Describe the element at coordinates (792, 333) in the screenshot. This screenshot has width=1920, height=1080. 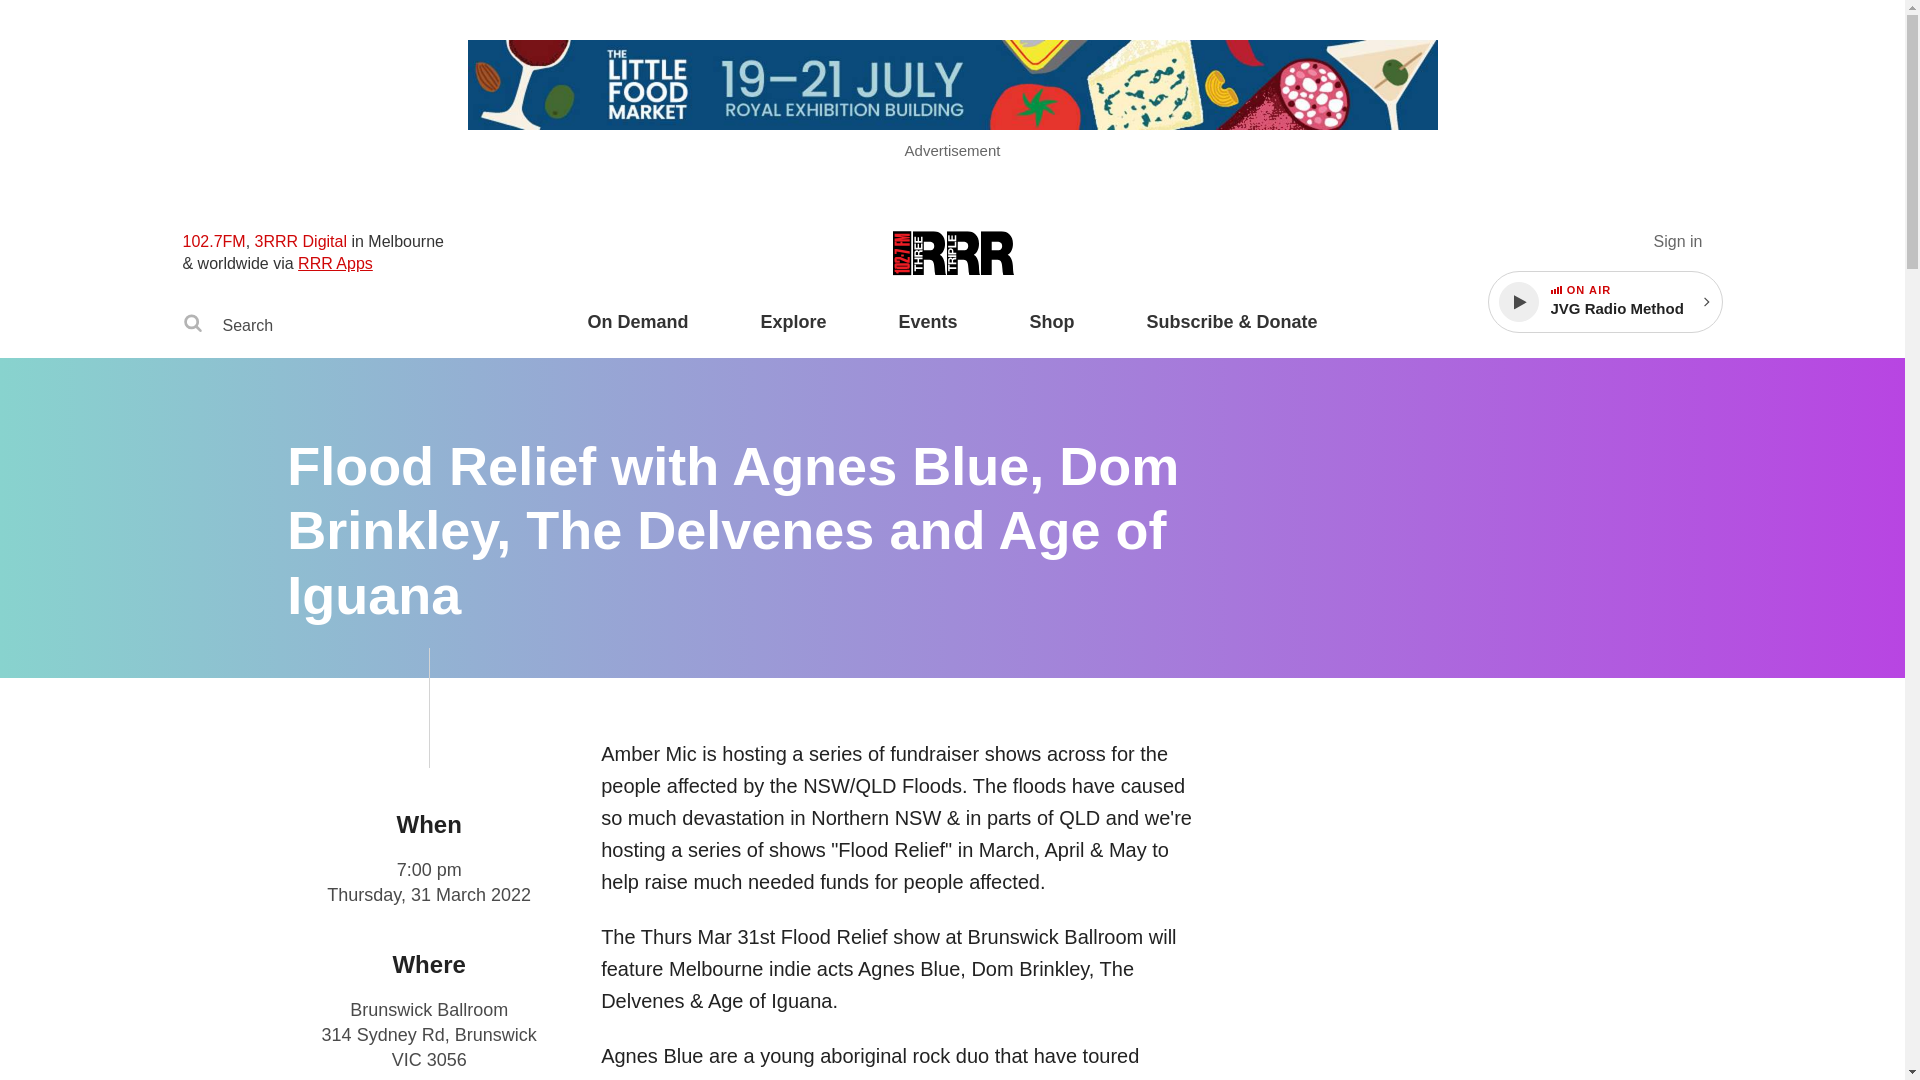
I see `Explore` at that location.